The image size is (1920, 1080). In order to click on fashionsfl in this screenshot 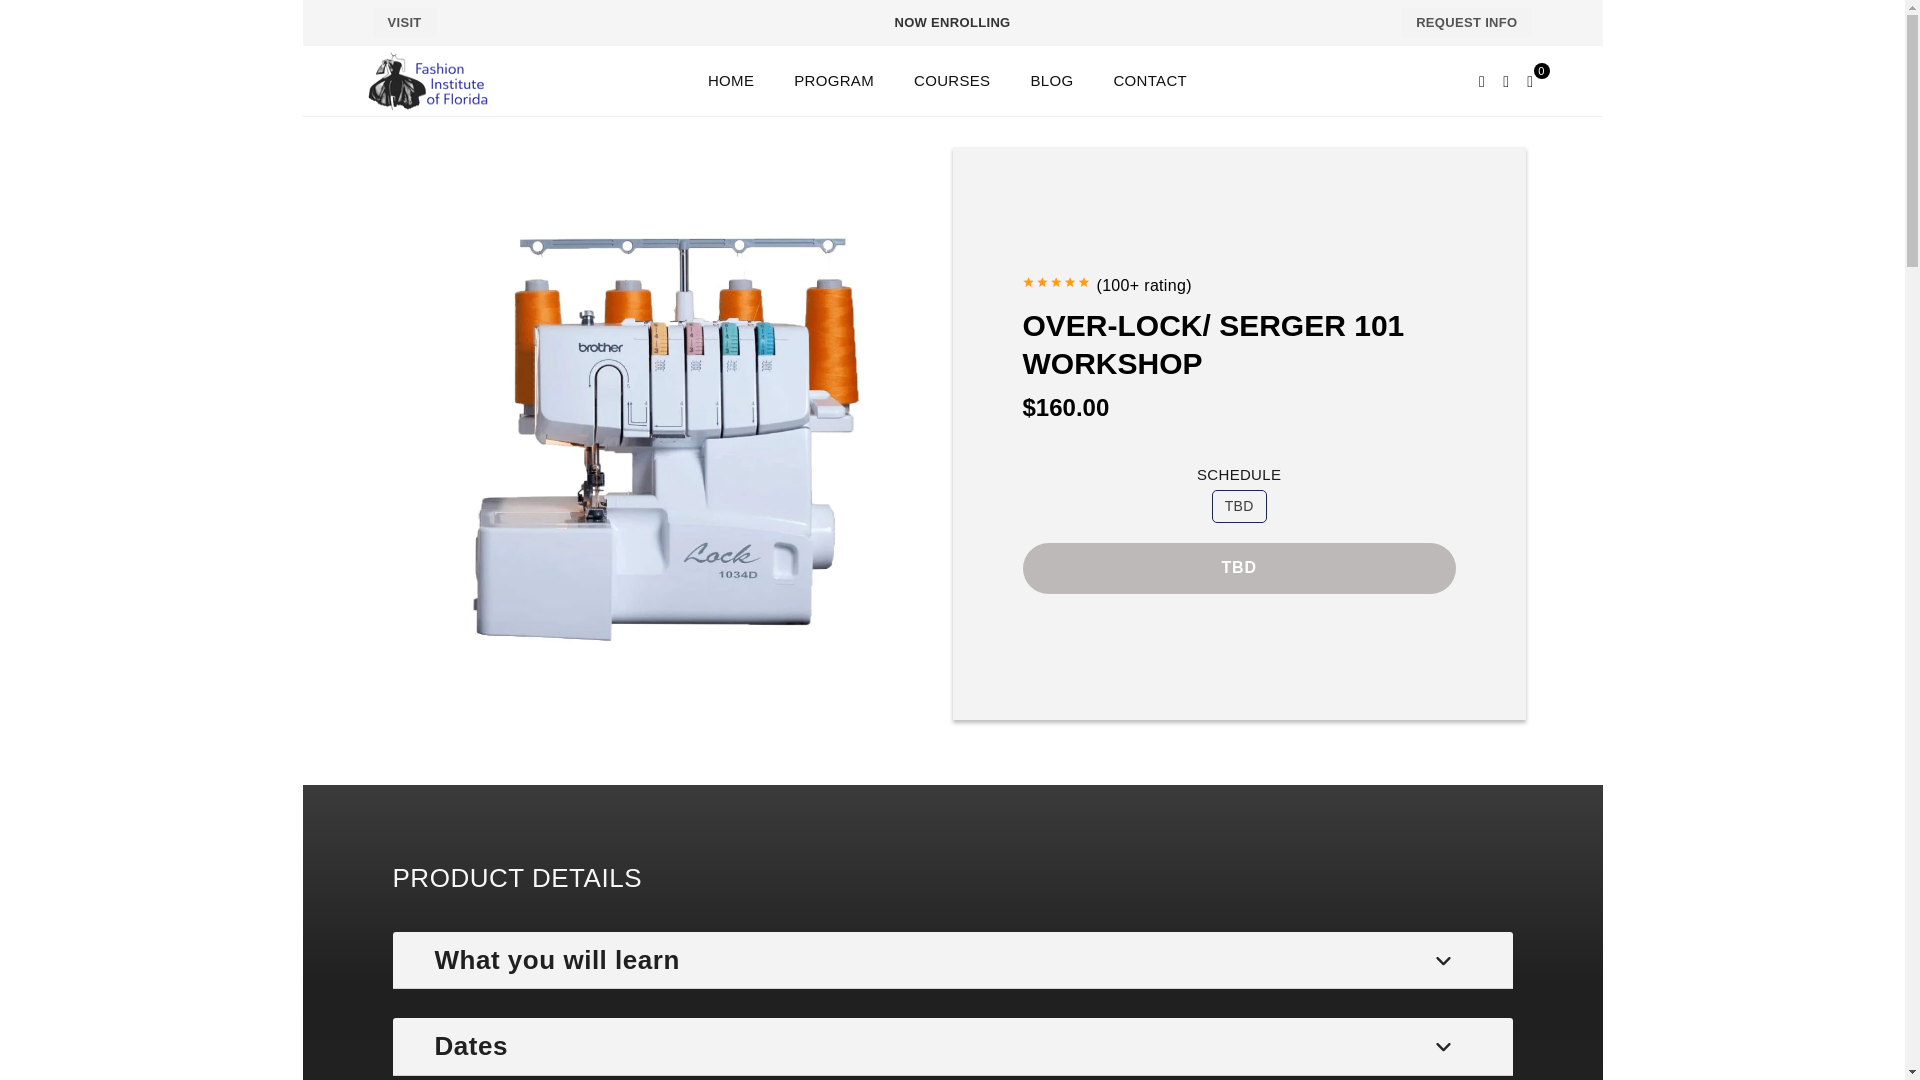, I will do `click(446, 80)`.